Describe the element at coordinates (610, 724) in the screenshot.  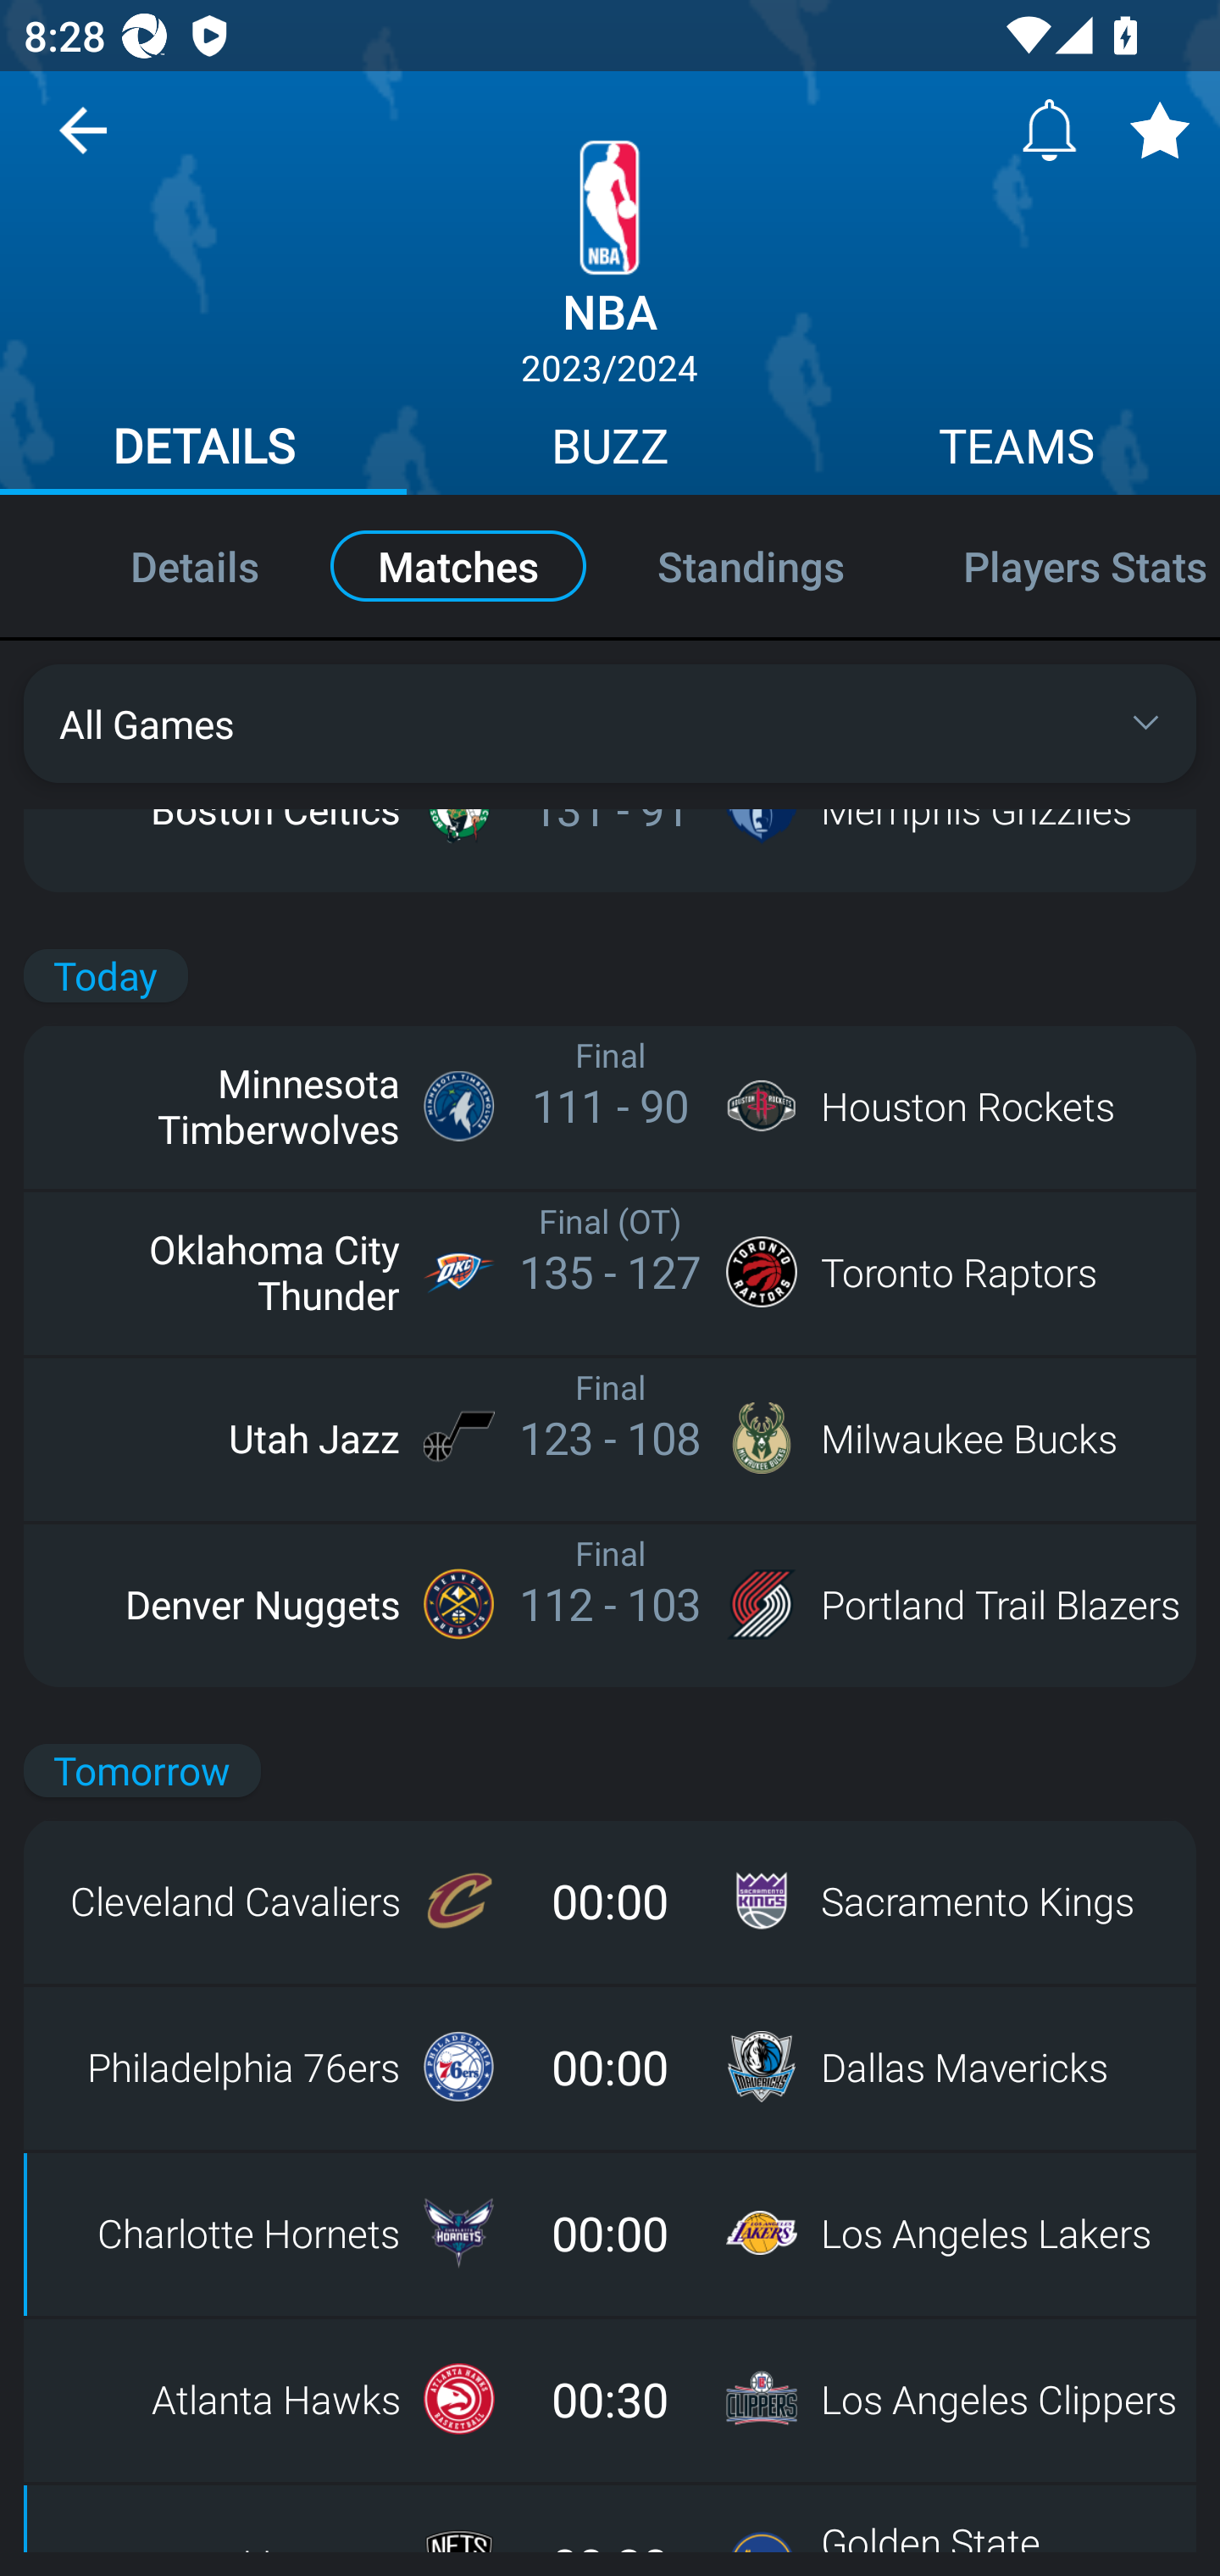
I see `All Games` at that location.